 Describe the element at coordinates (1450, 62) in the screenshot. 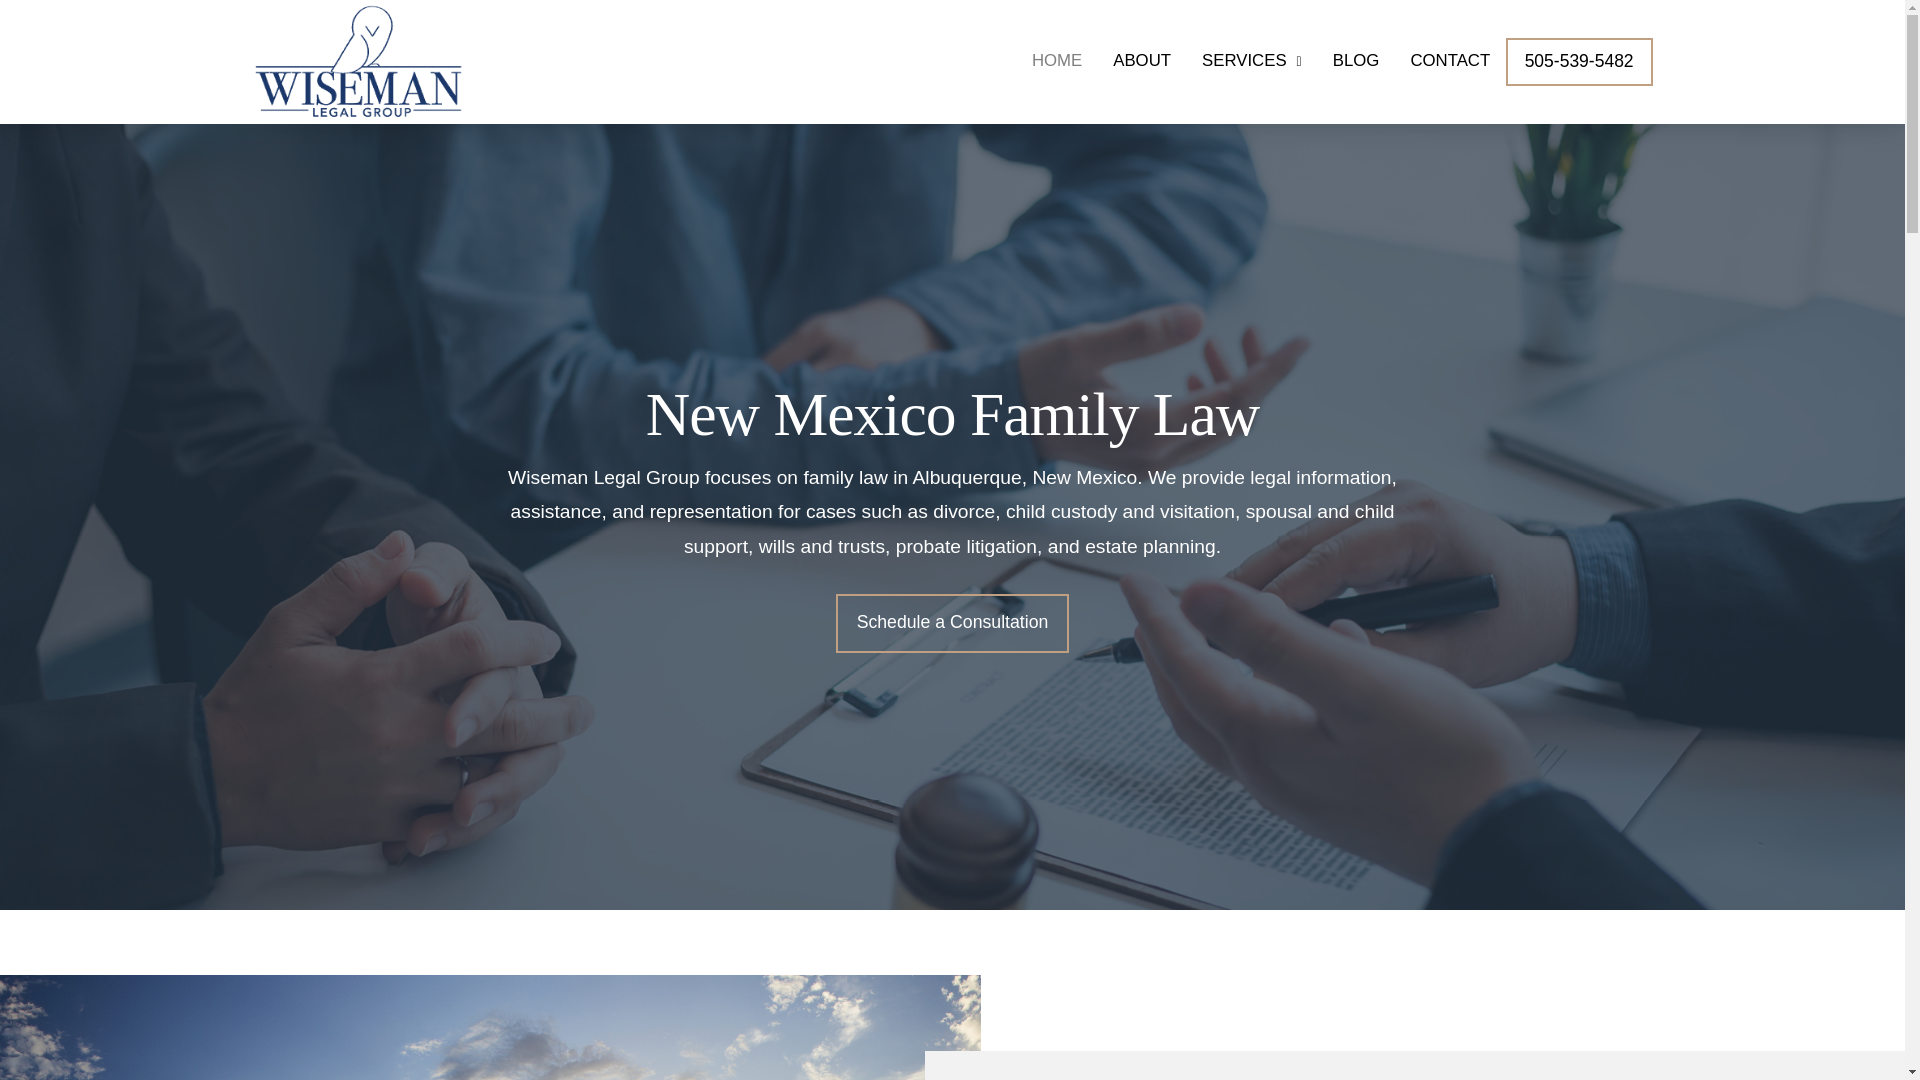

I see `CONTACT` at that location.